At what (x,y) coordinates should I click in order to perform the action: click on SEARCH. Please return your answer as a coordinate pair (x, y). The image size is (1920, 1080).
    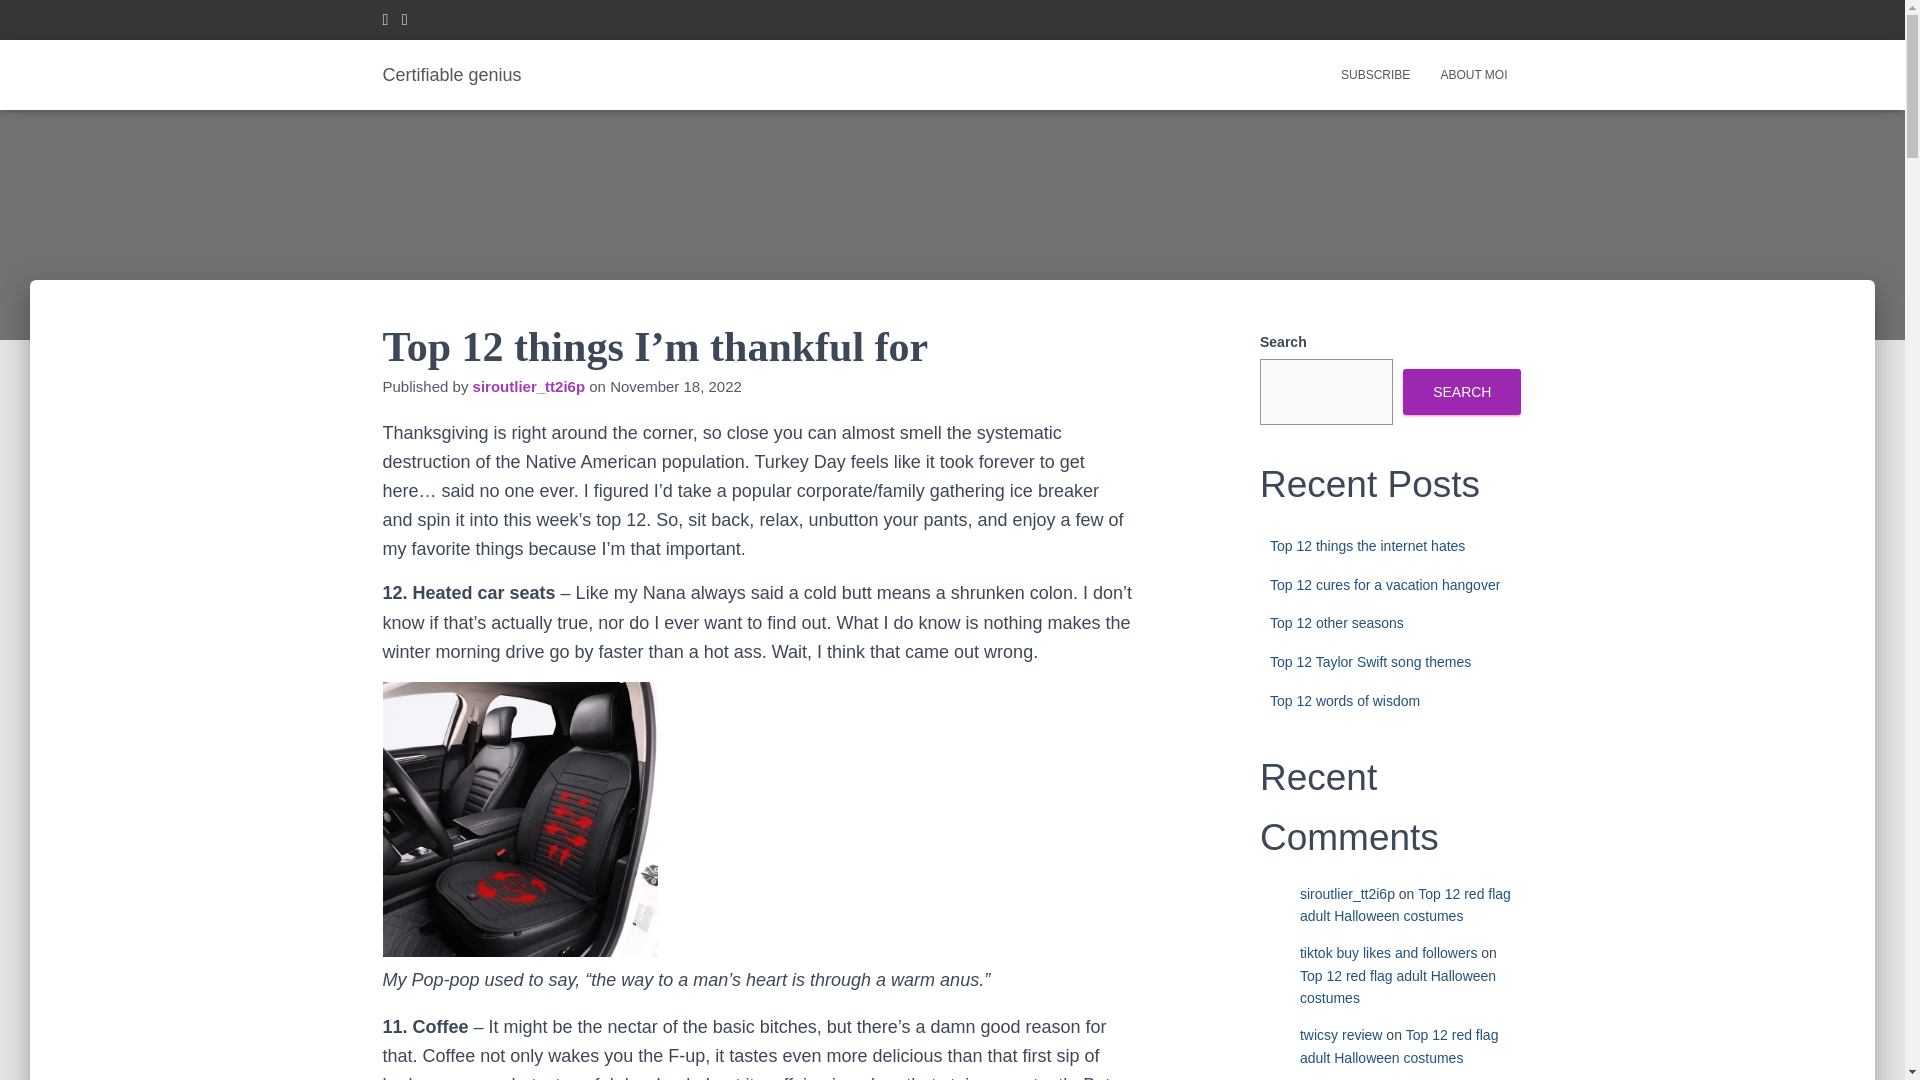
    Looking at the image, I should click on (1462, 392).